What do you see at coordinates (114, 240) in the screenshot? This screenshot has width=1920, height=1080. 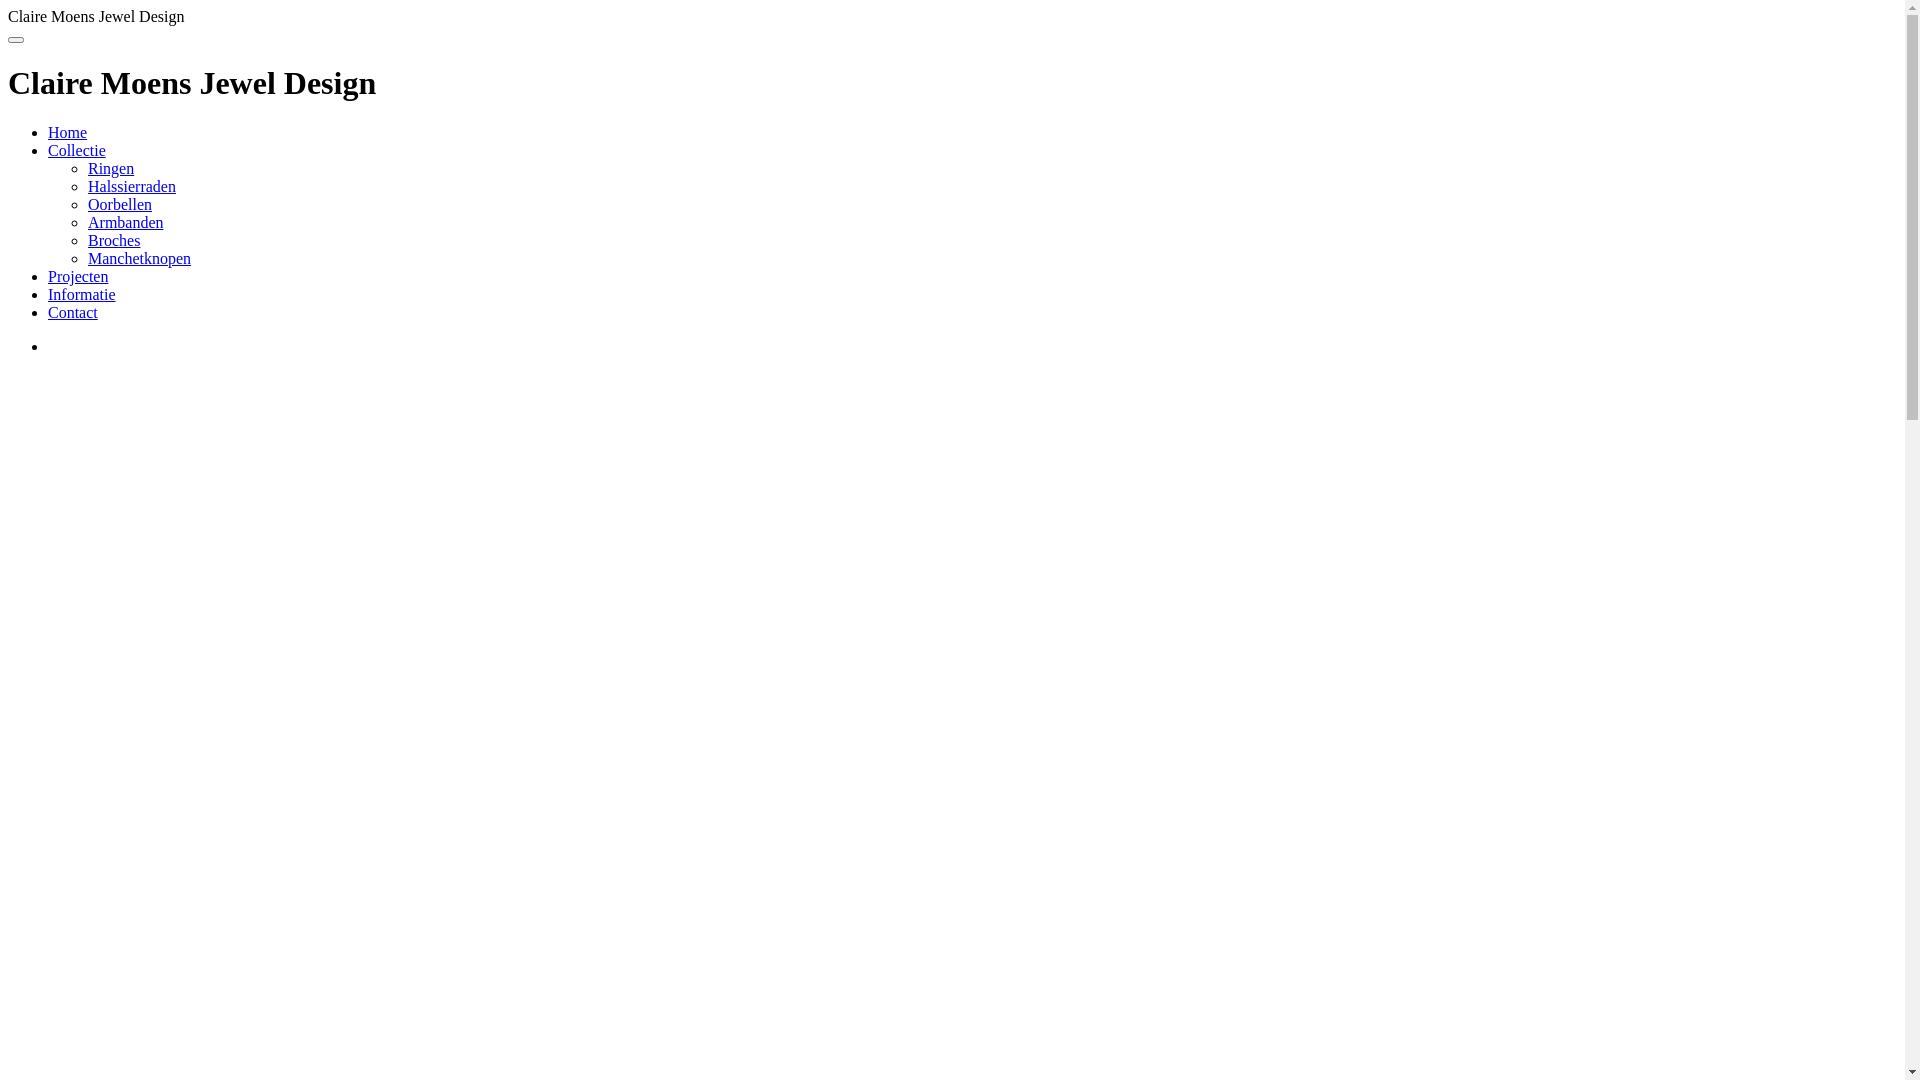 I see `Broches` at bounding box center [114, 240].